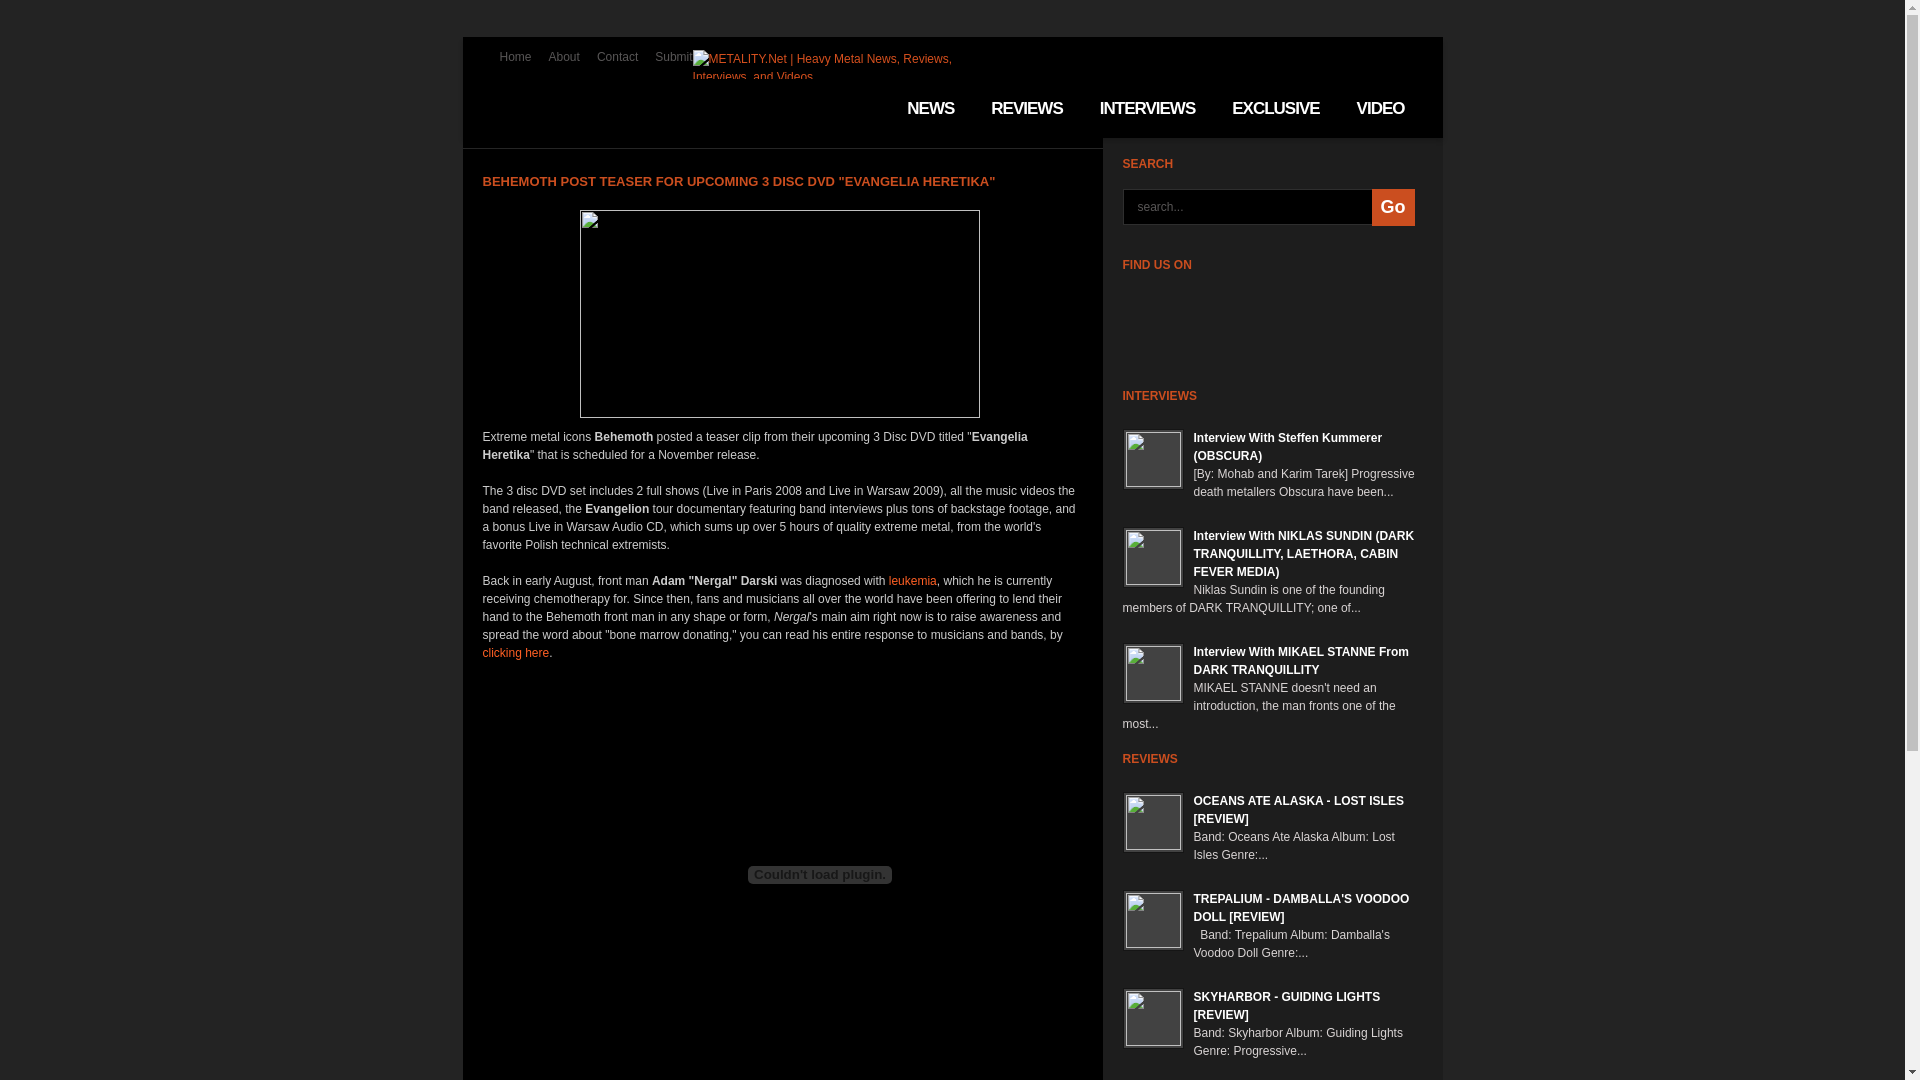 This screenshot has width=1920, height=1080. I want to click on TREPALIUM - DAMBALLA'S VOODOO DOLL [REVIEW], so click(1302, 908).